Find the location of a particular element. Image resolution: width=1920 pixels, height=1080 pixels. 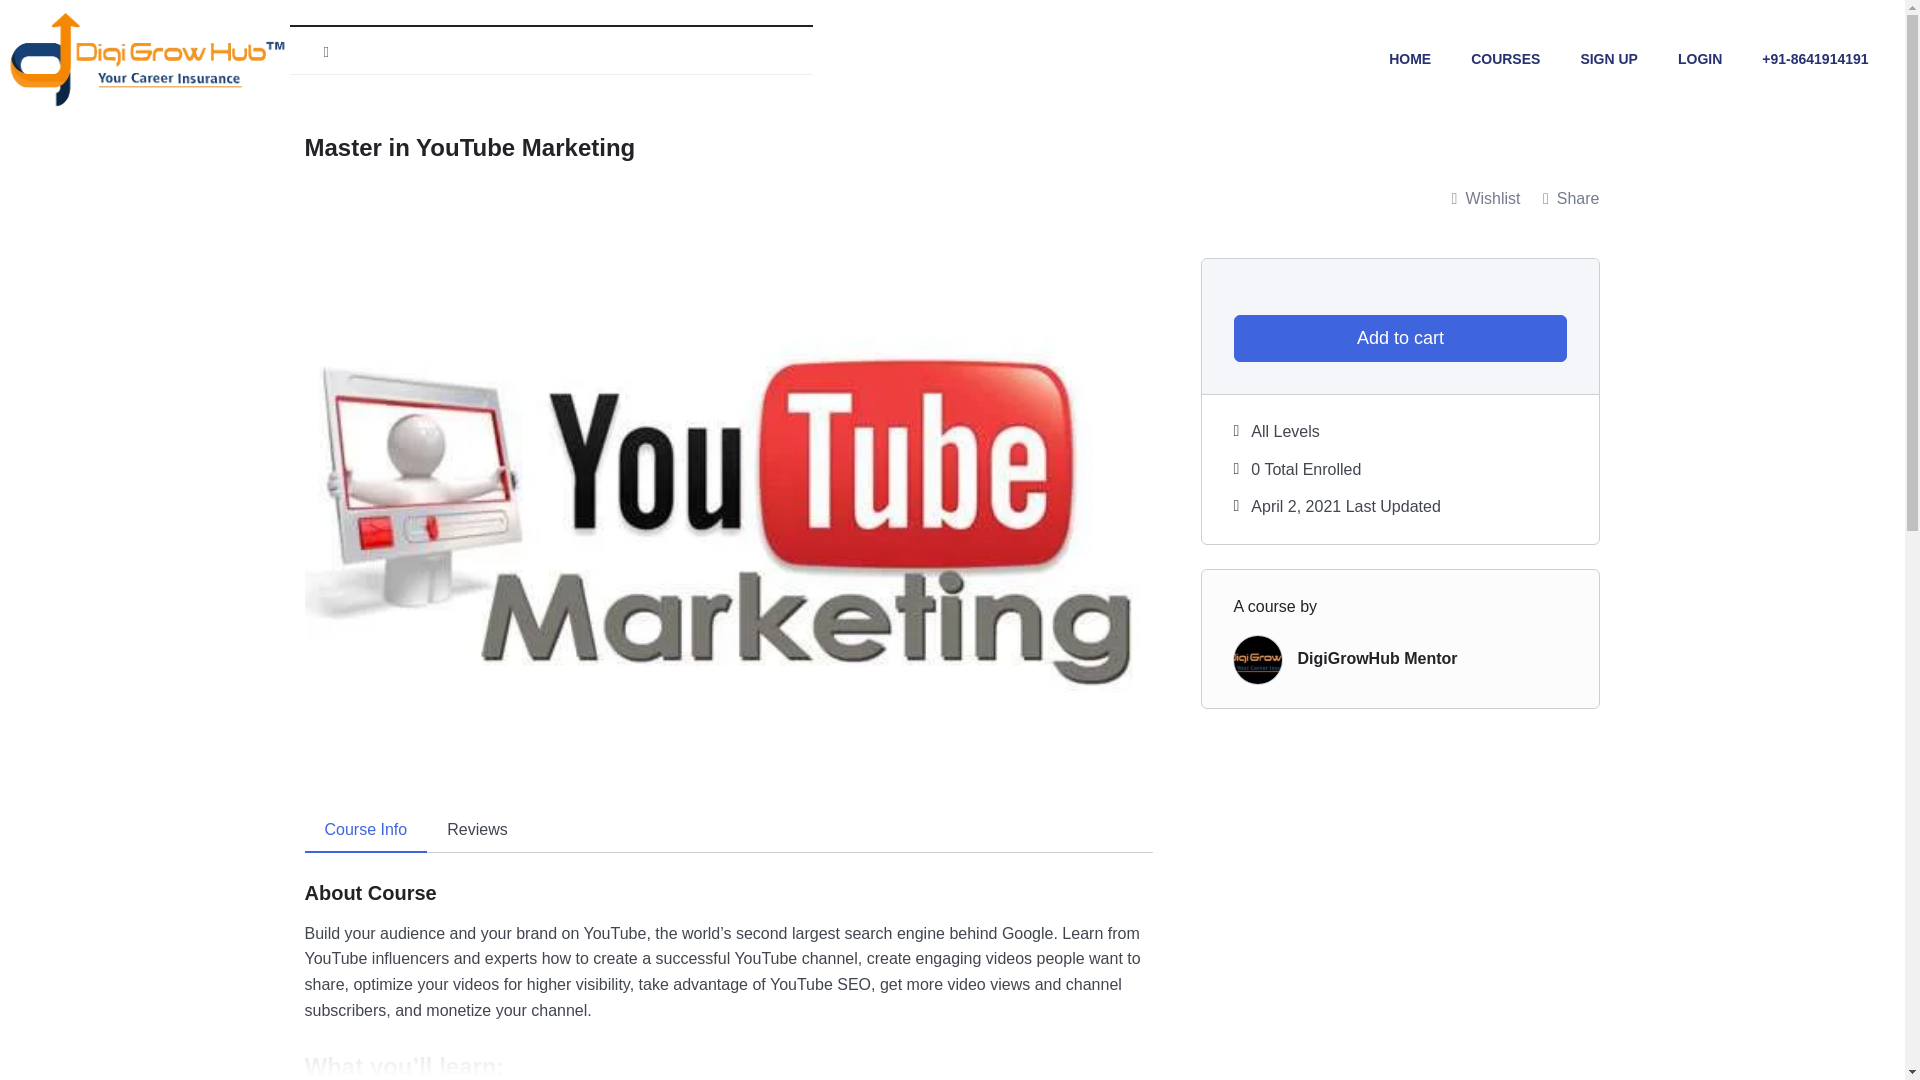

. is located at coordinates (314, 50).